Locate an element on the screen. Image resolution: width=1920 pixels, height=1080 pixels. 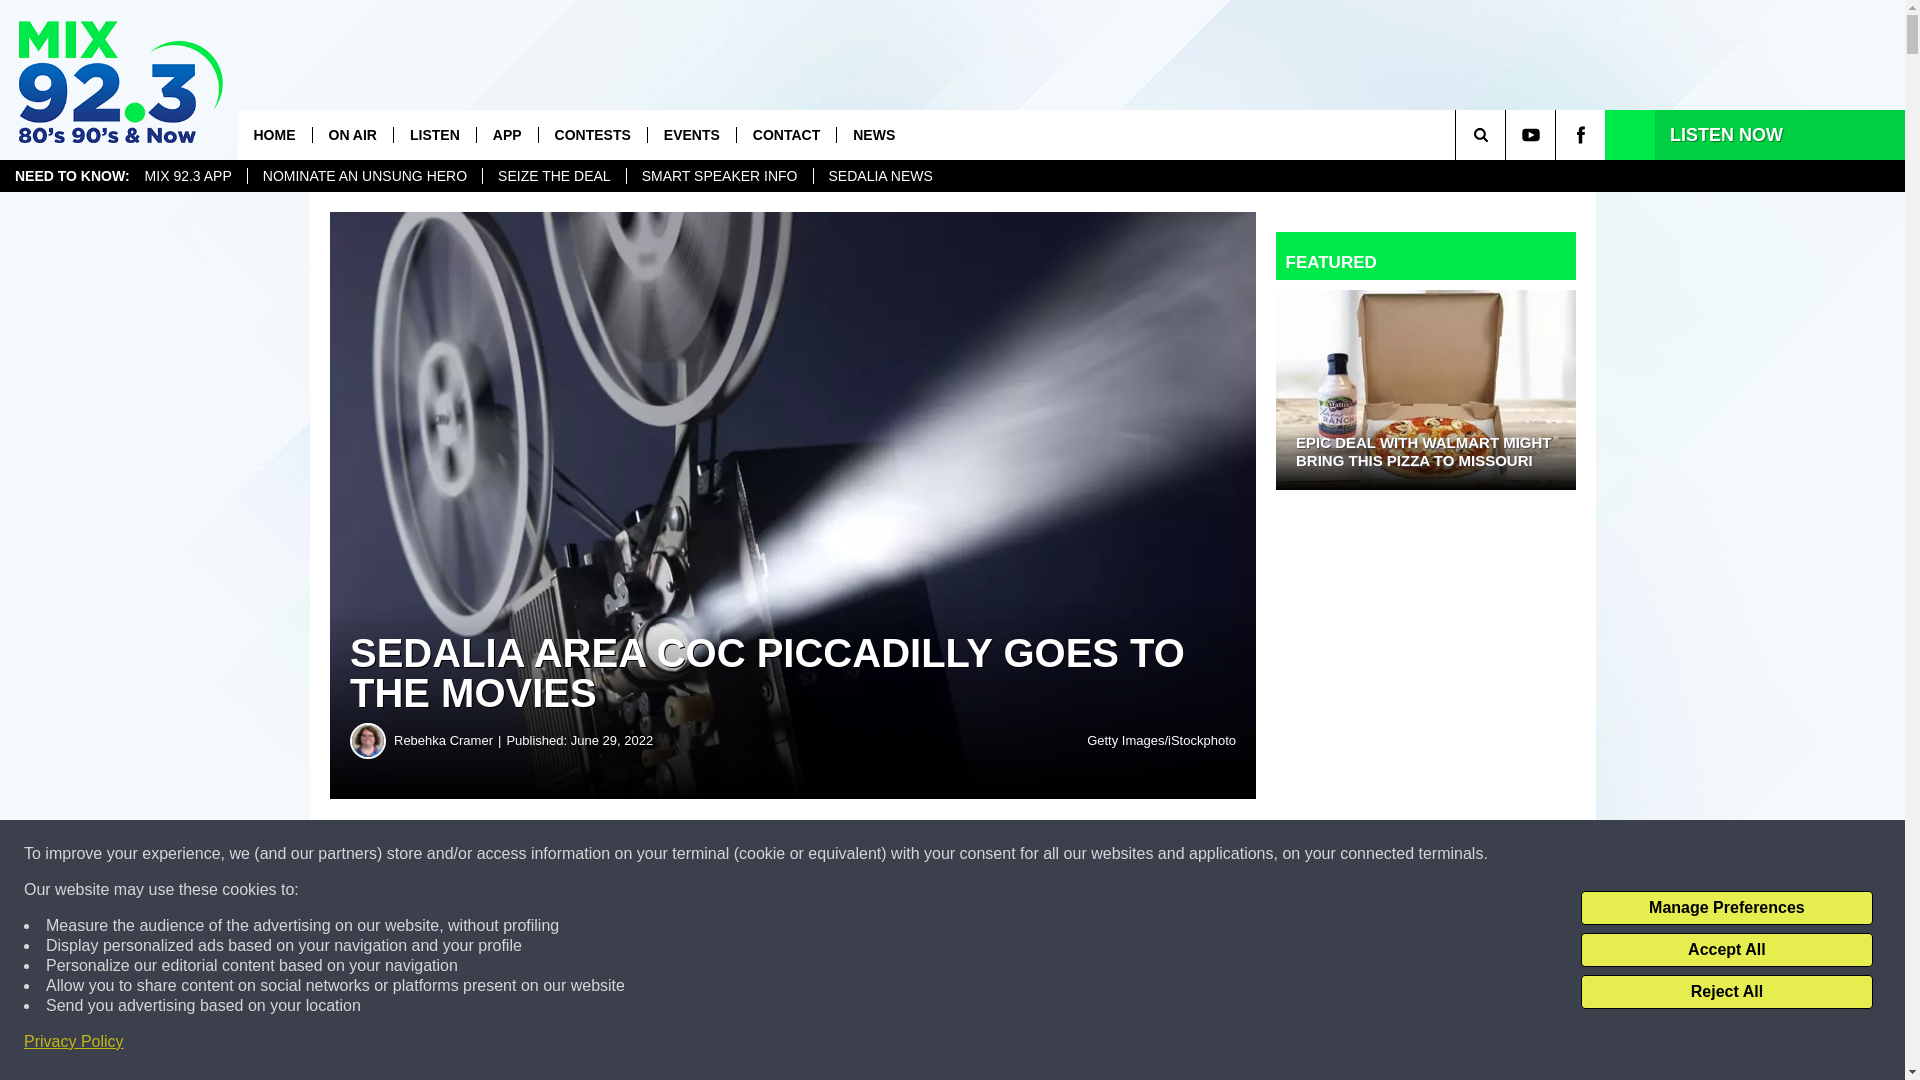
MIX 92.3 APP is located at coordinates (188, 176).